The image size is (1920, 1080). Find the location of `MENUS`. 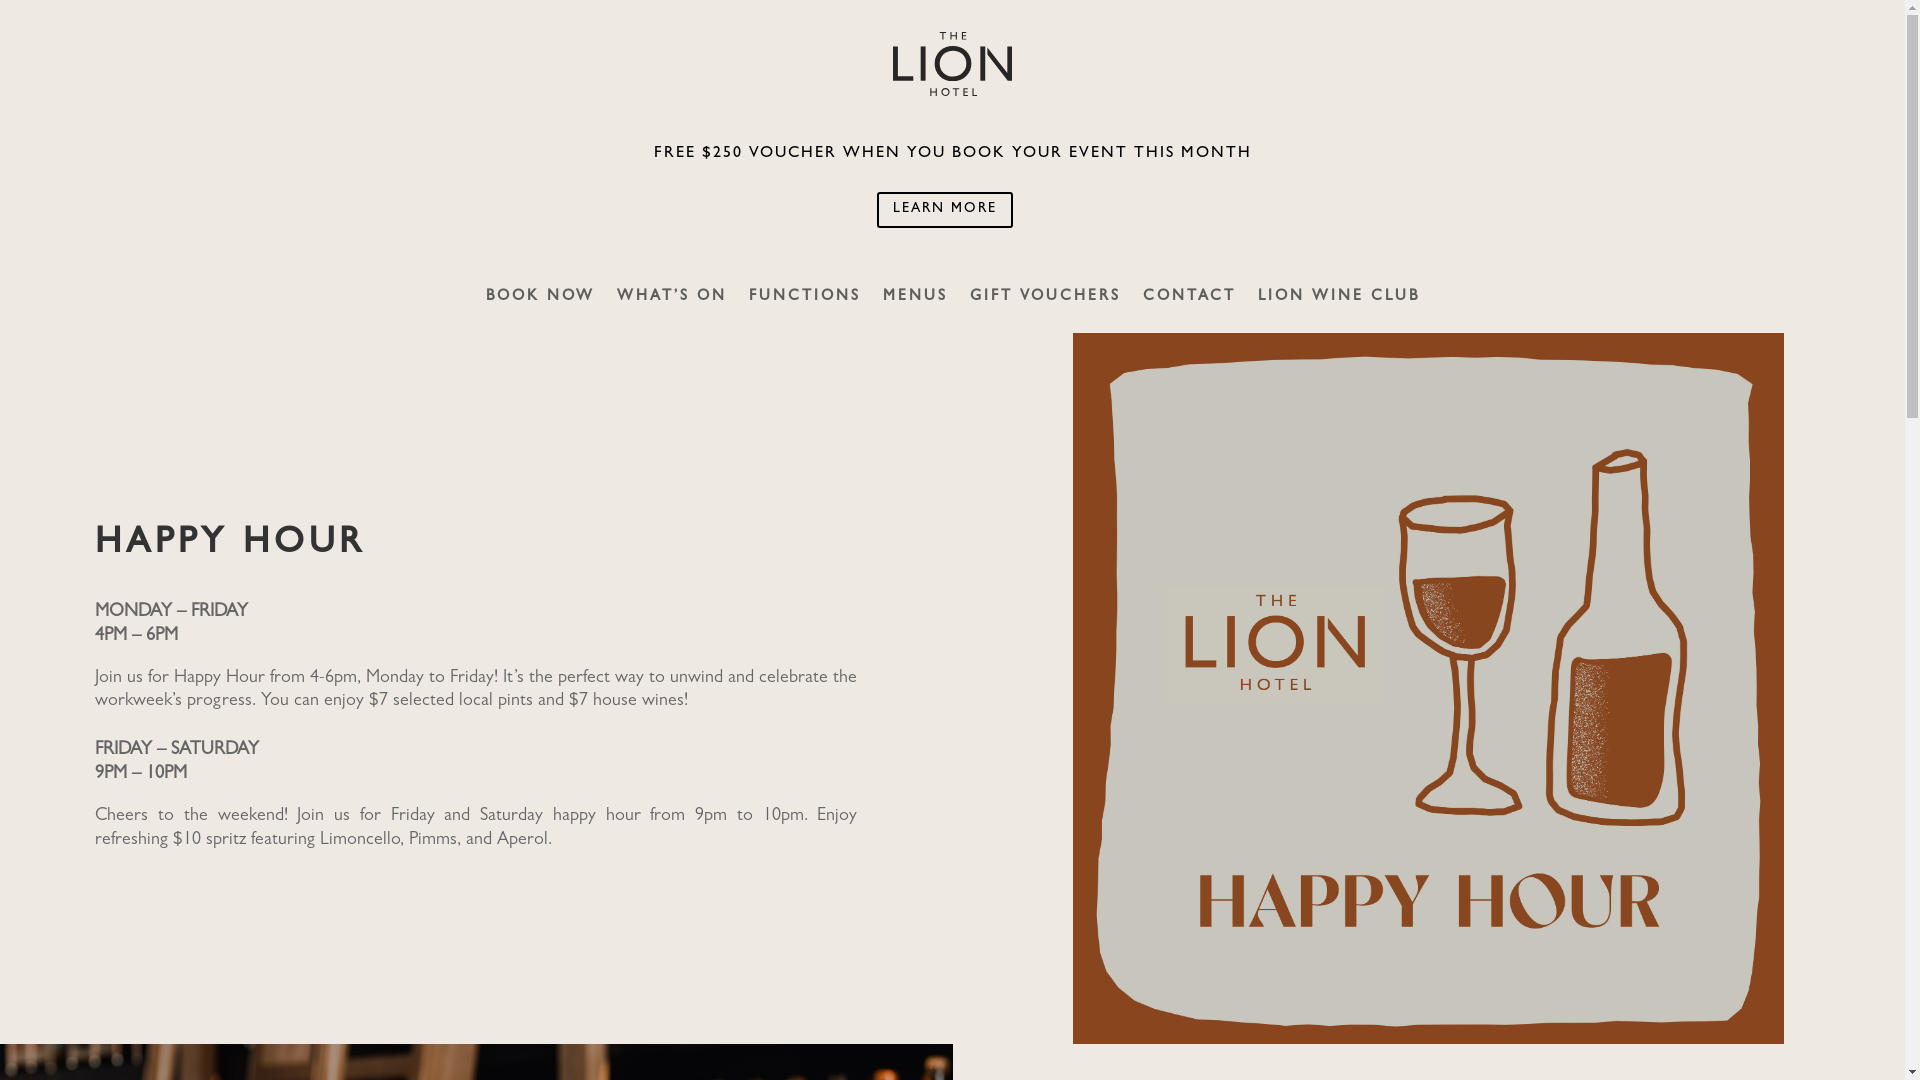

MENUS is located at coordinates (914, 312).